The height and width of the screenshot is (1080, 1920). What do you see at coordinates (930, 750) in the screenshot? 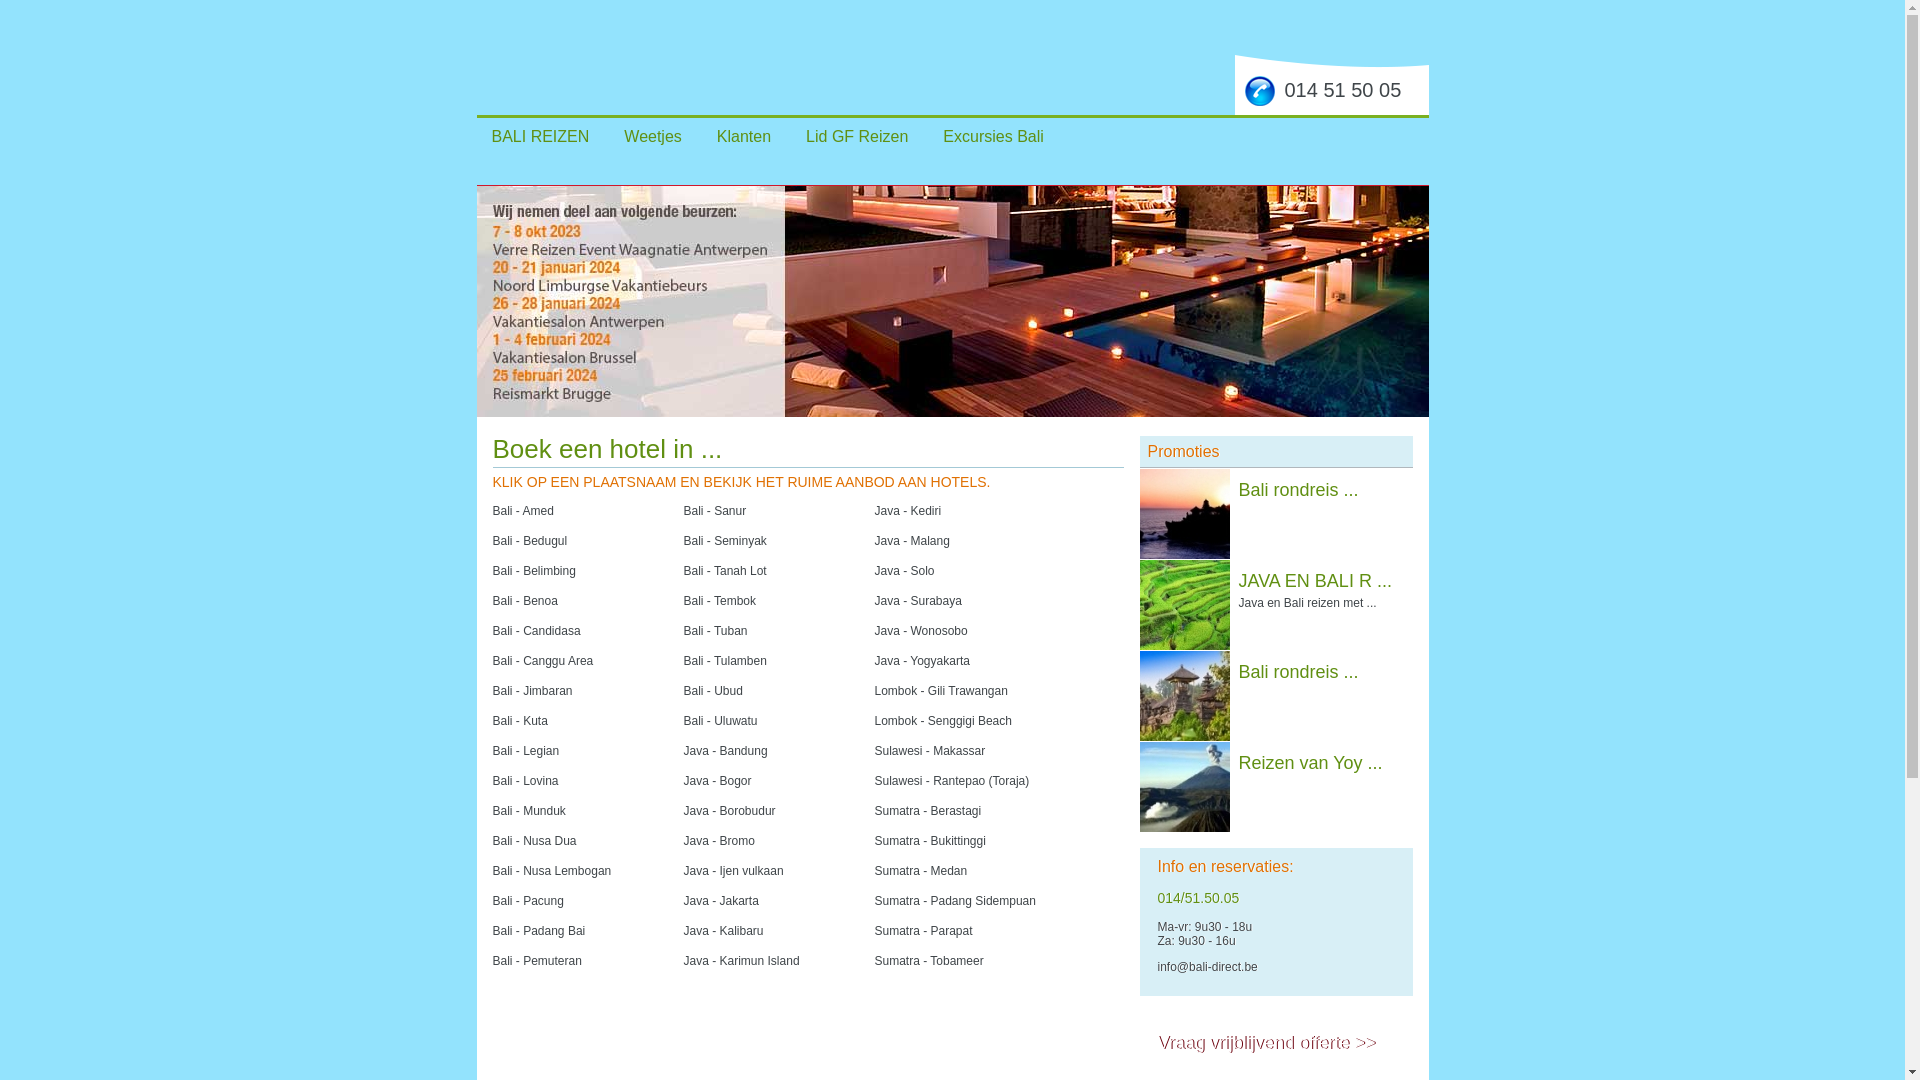
I see `Sulawesi - Makassar` at bounding box center [930, 750].